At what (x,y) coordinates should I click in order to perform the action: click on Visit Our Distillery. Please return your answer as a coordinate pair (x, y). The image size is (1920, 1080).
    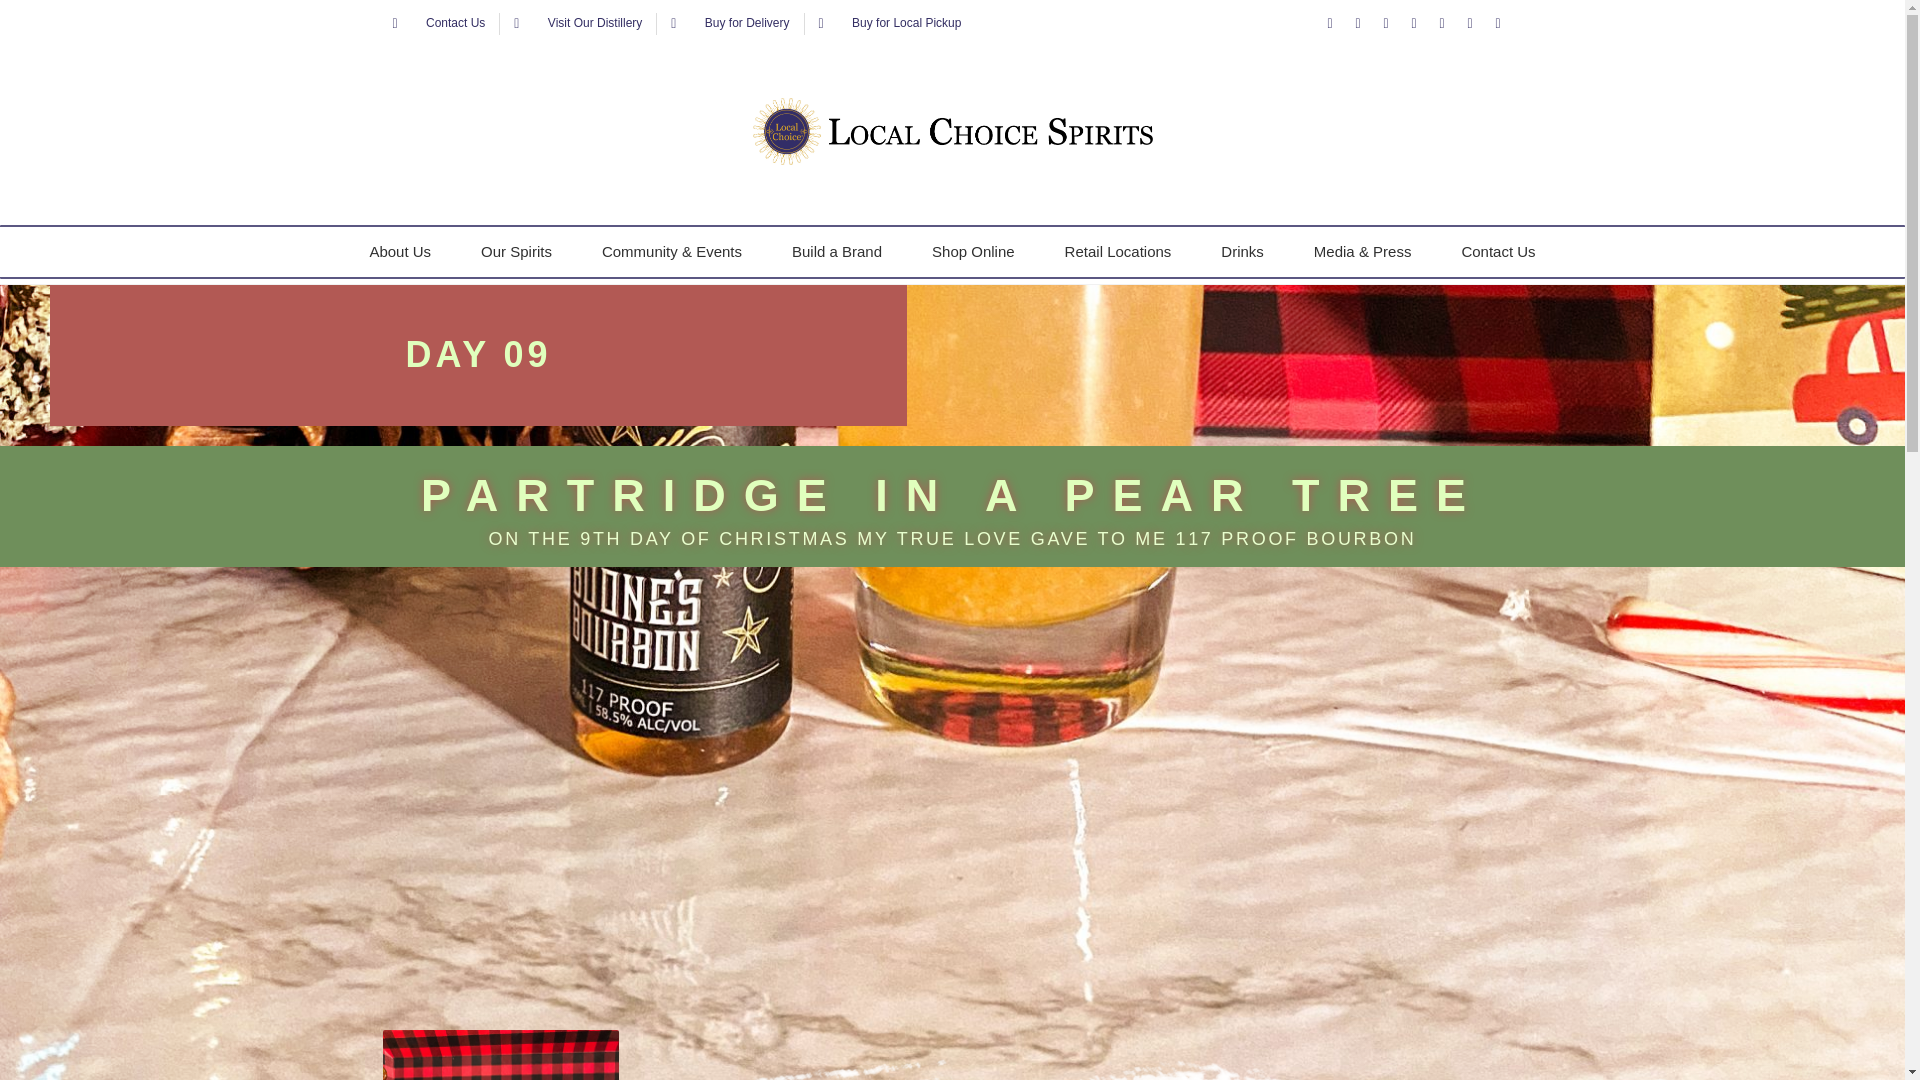
    Looking at the image, I should click on (578, 23).